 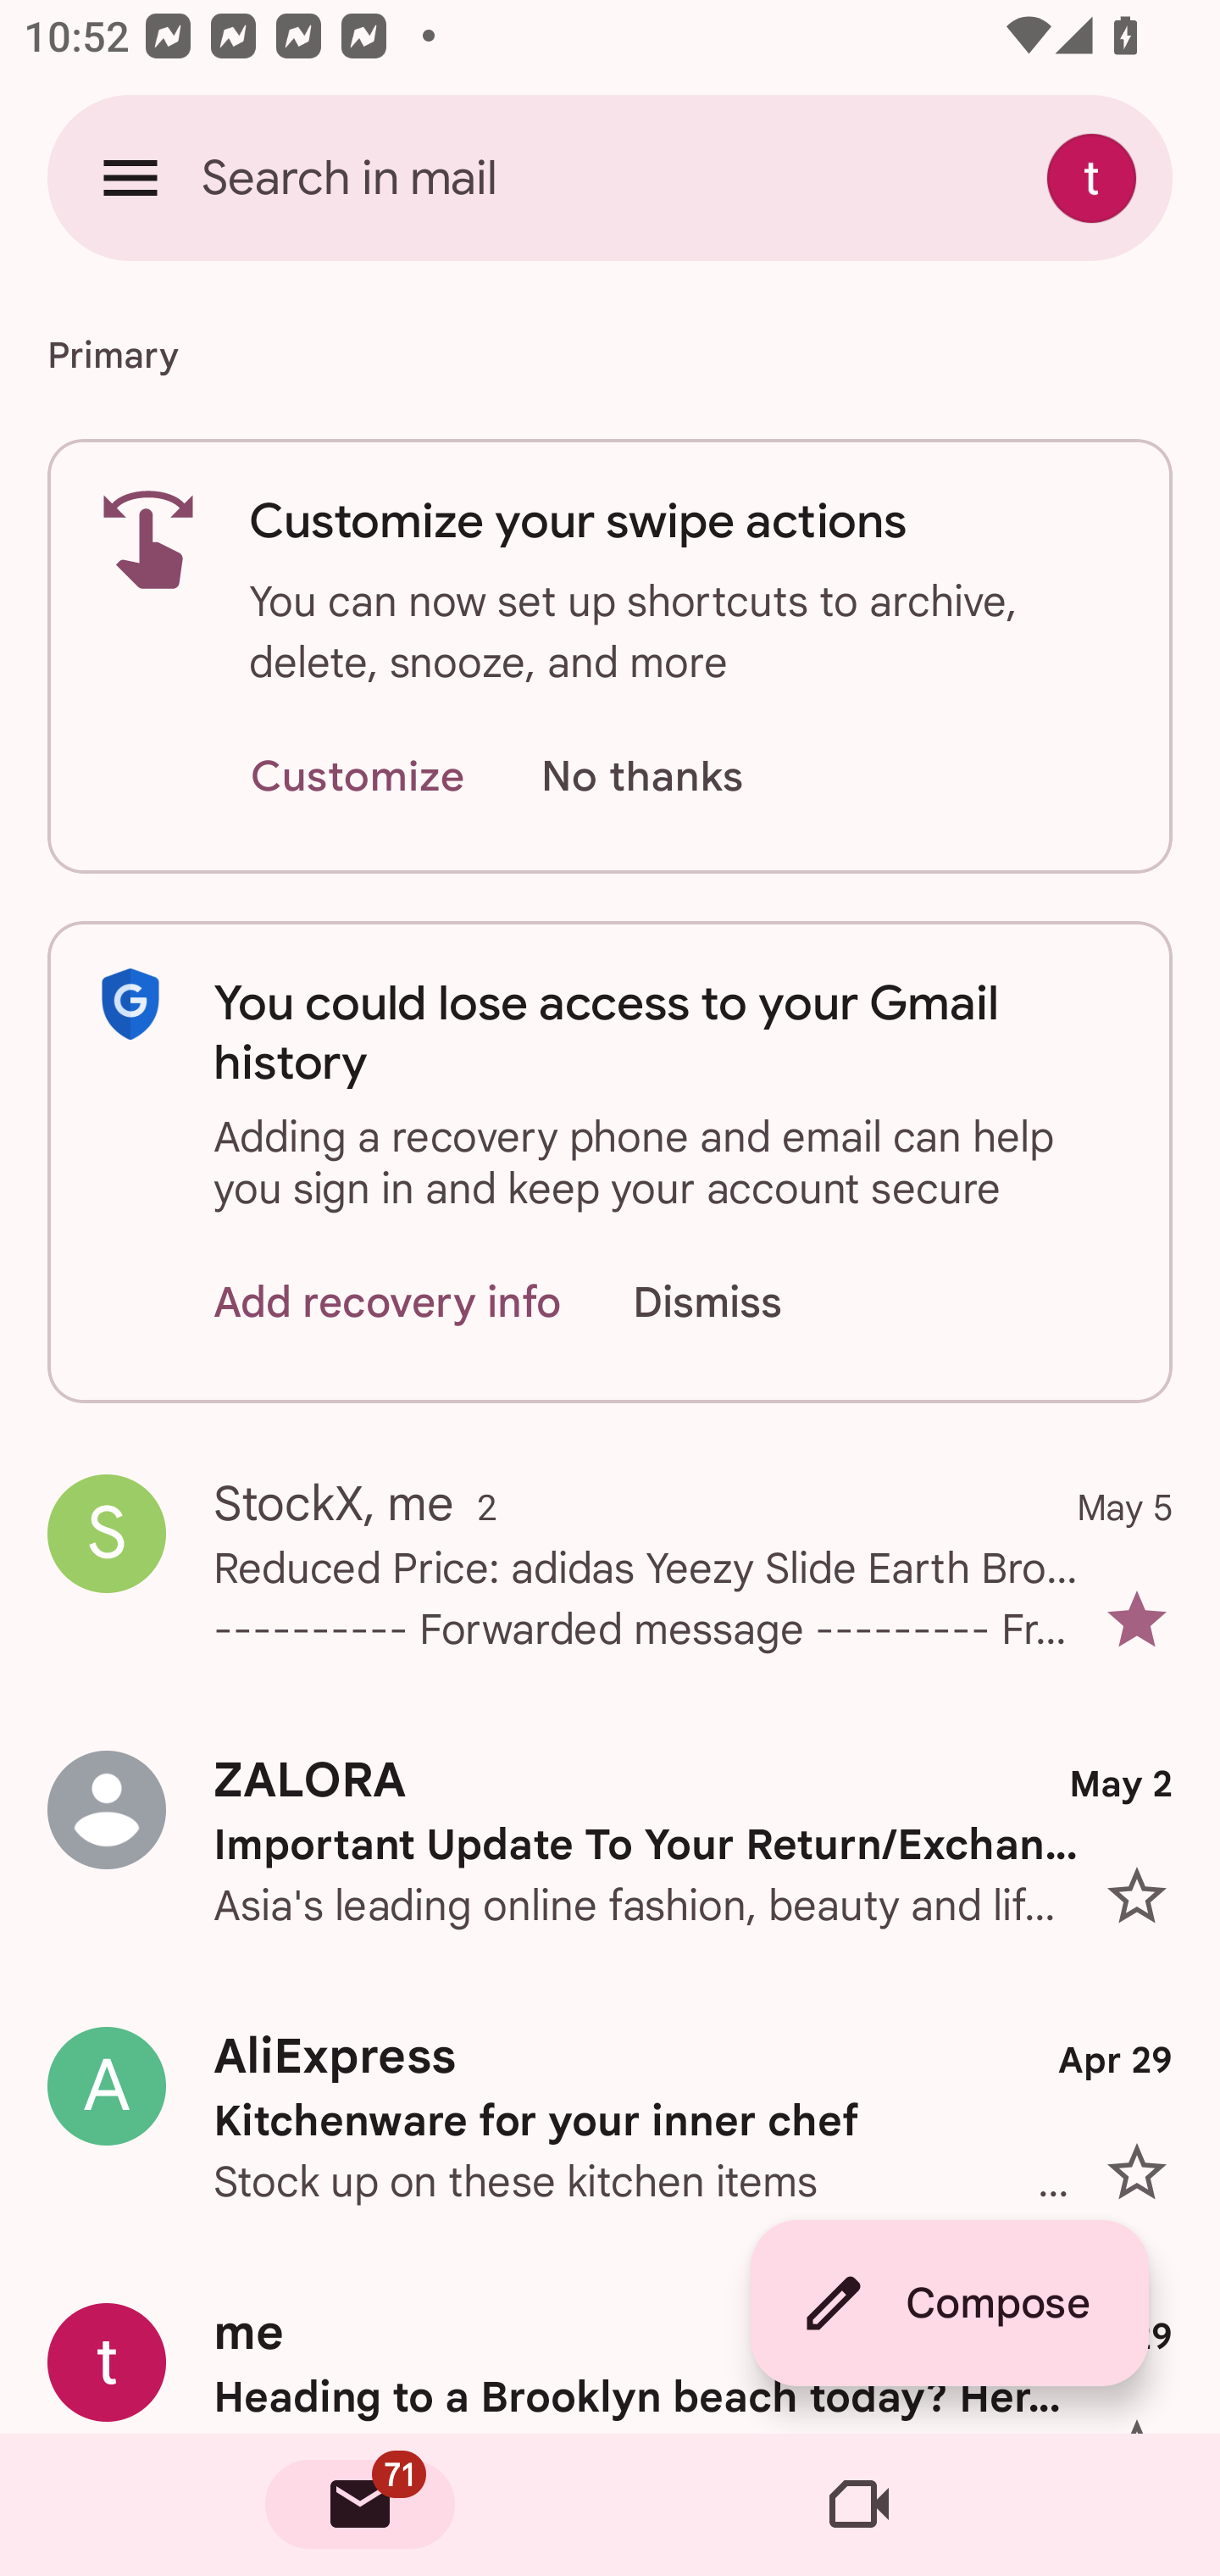 I want to click on Customize, so click(x=357, y=778).